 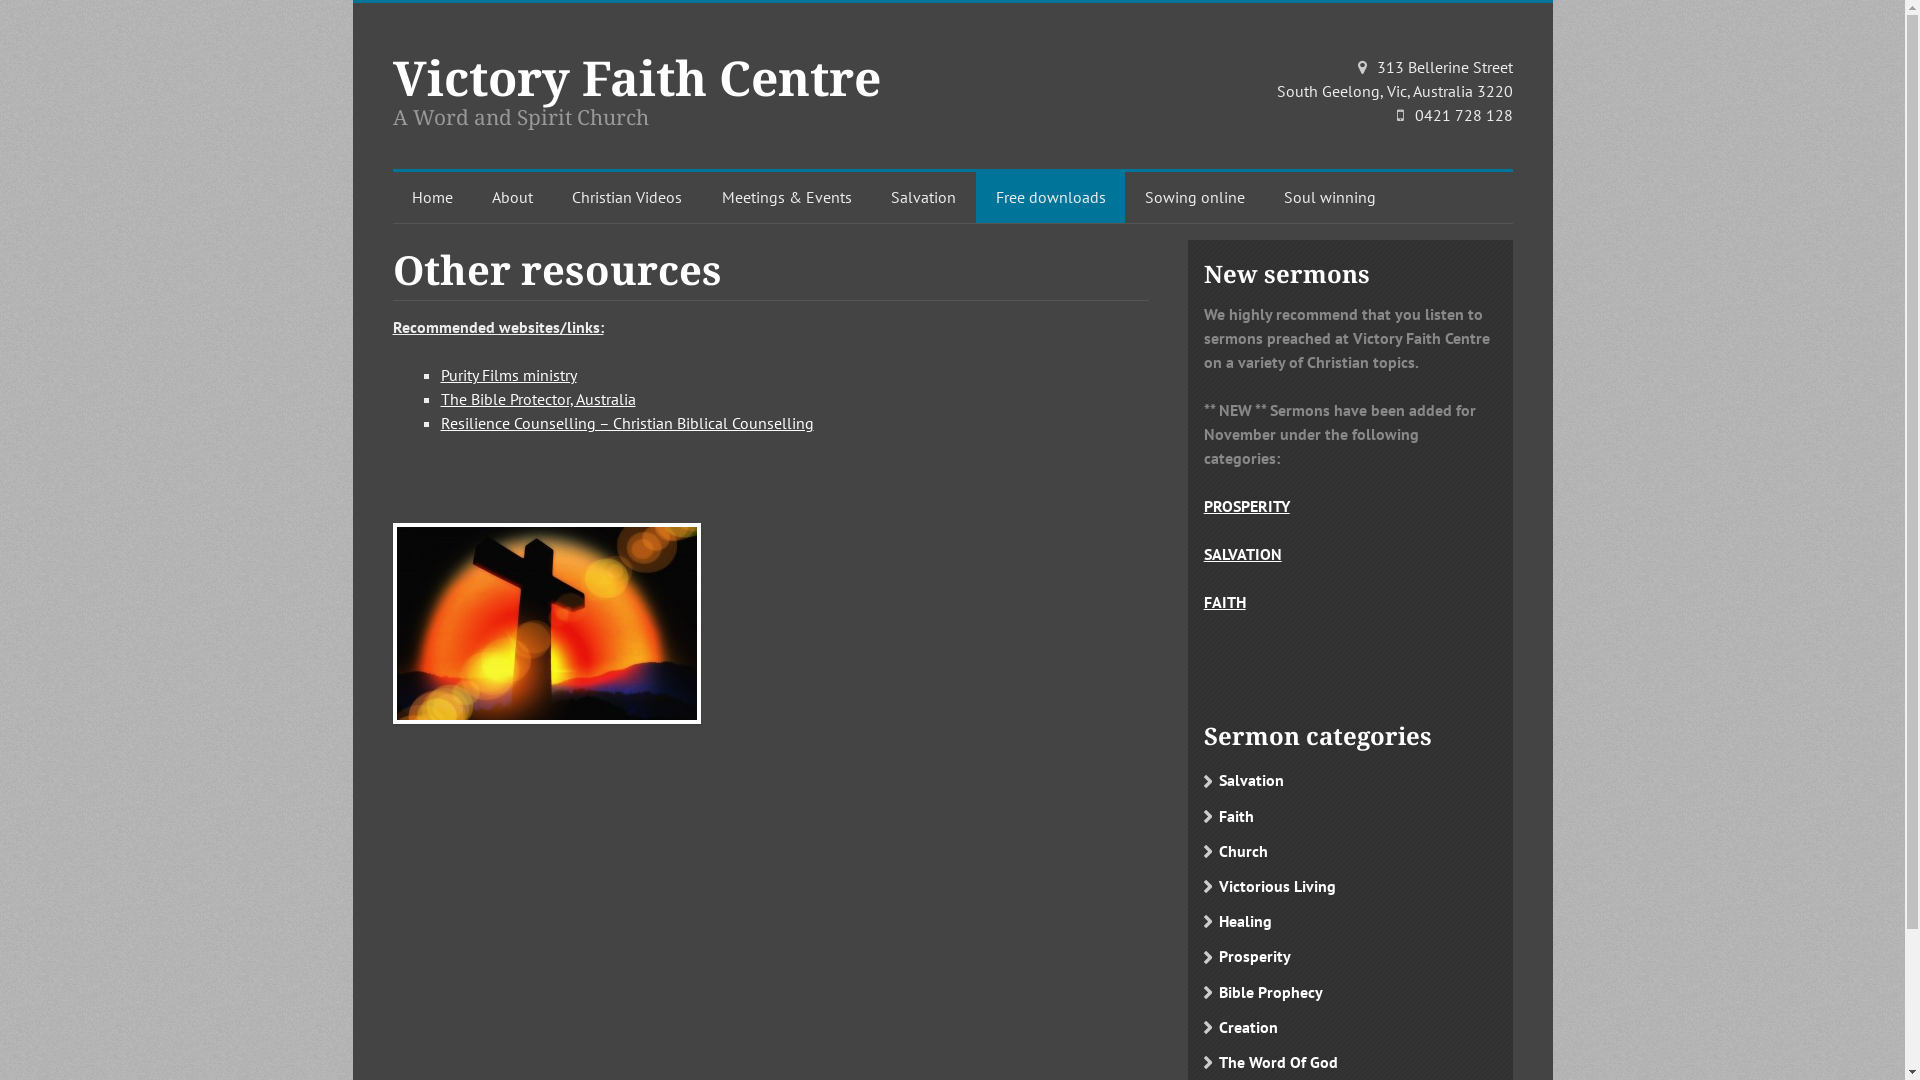 I want to click on Faith, so click(x=1350, y=816).